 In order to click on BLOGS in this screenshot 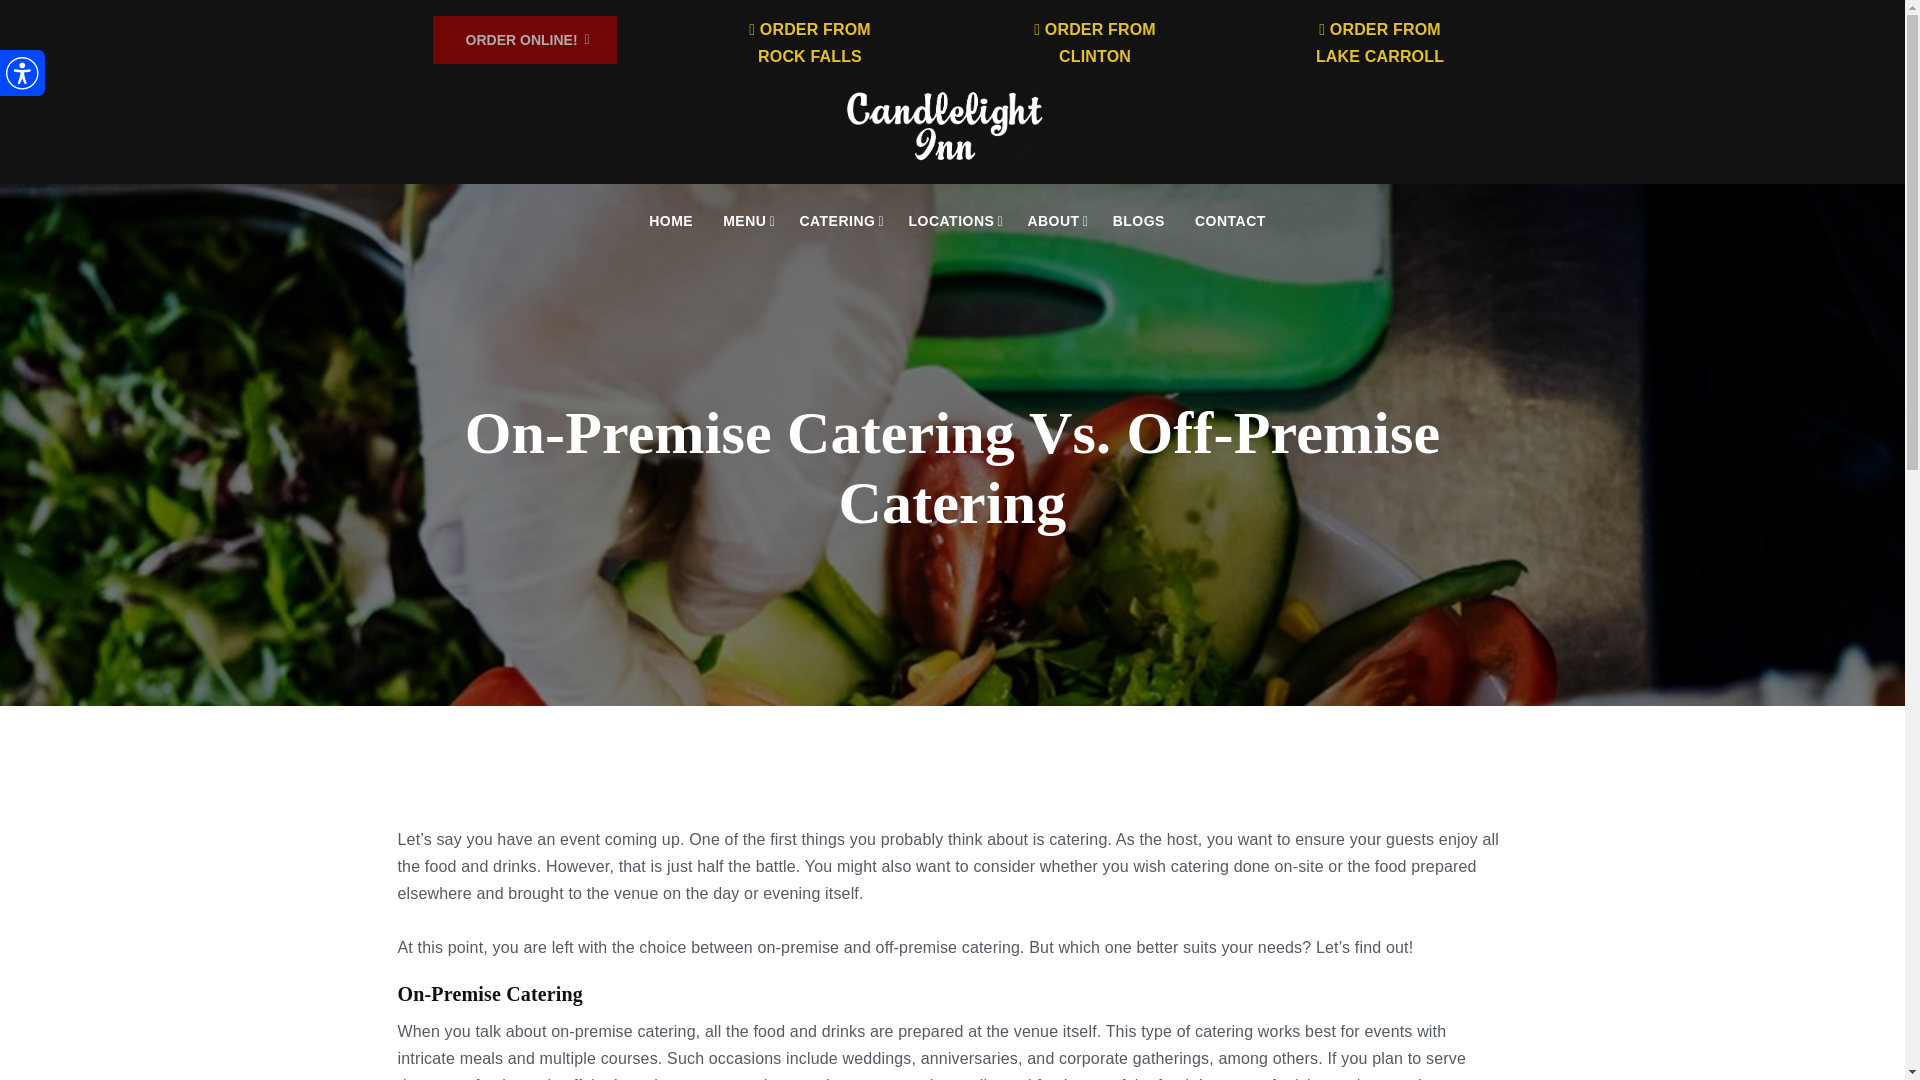, I will do `click(952, 221)`.